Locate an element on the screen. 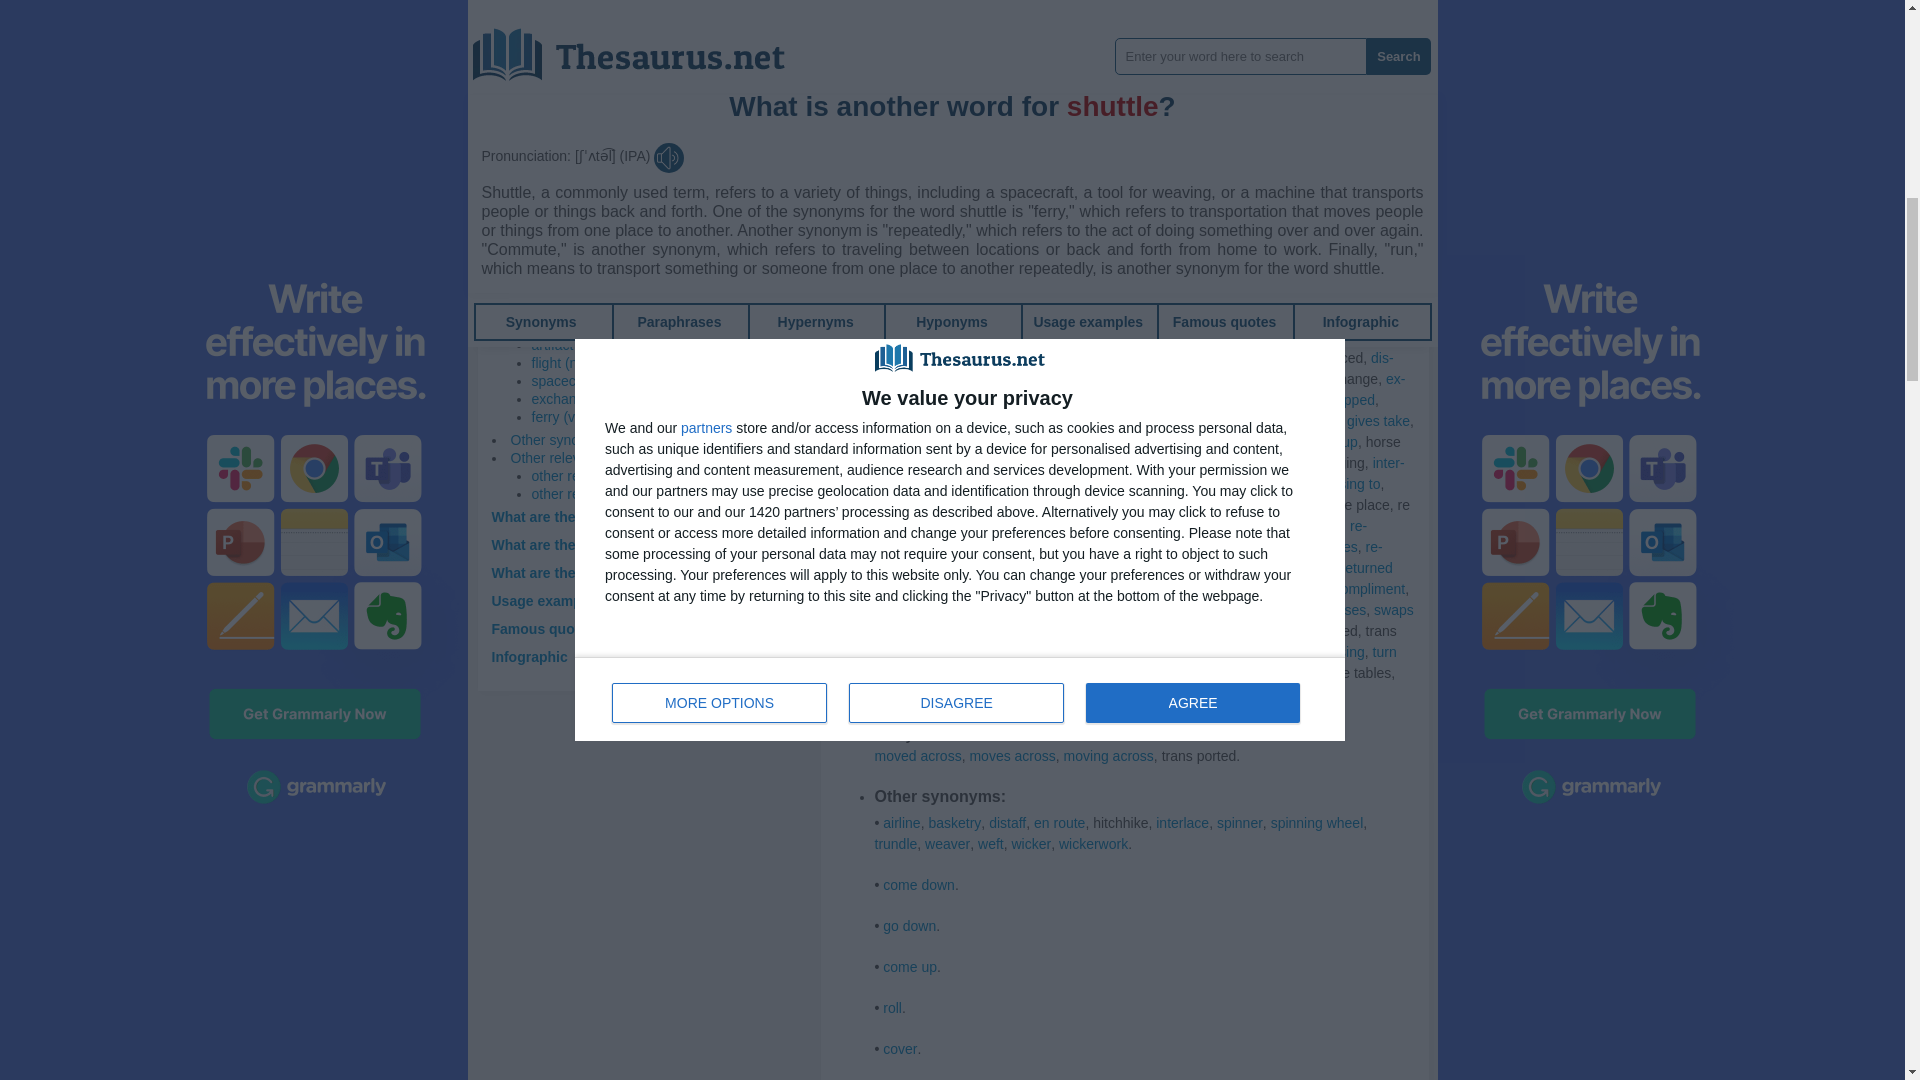 Image resolution: width=1920 pixels, height=1080 pixels. Synonyms for Shuttle is located at coordinates (968, 82).